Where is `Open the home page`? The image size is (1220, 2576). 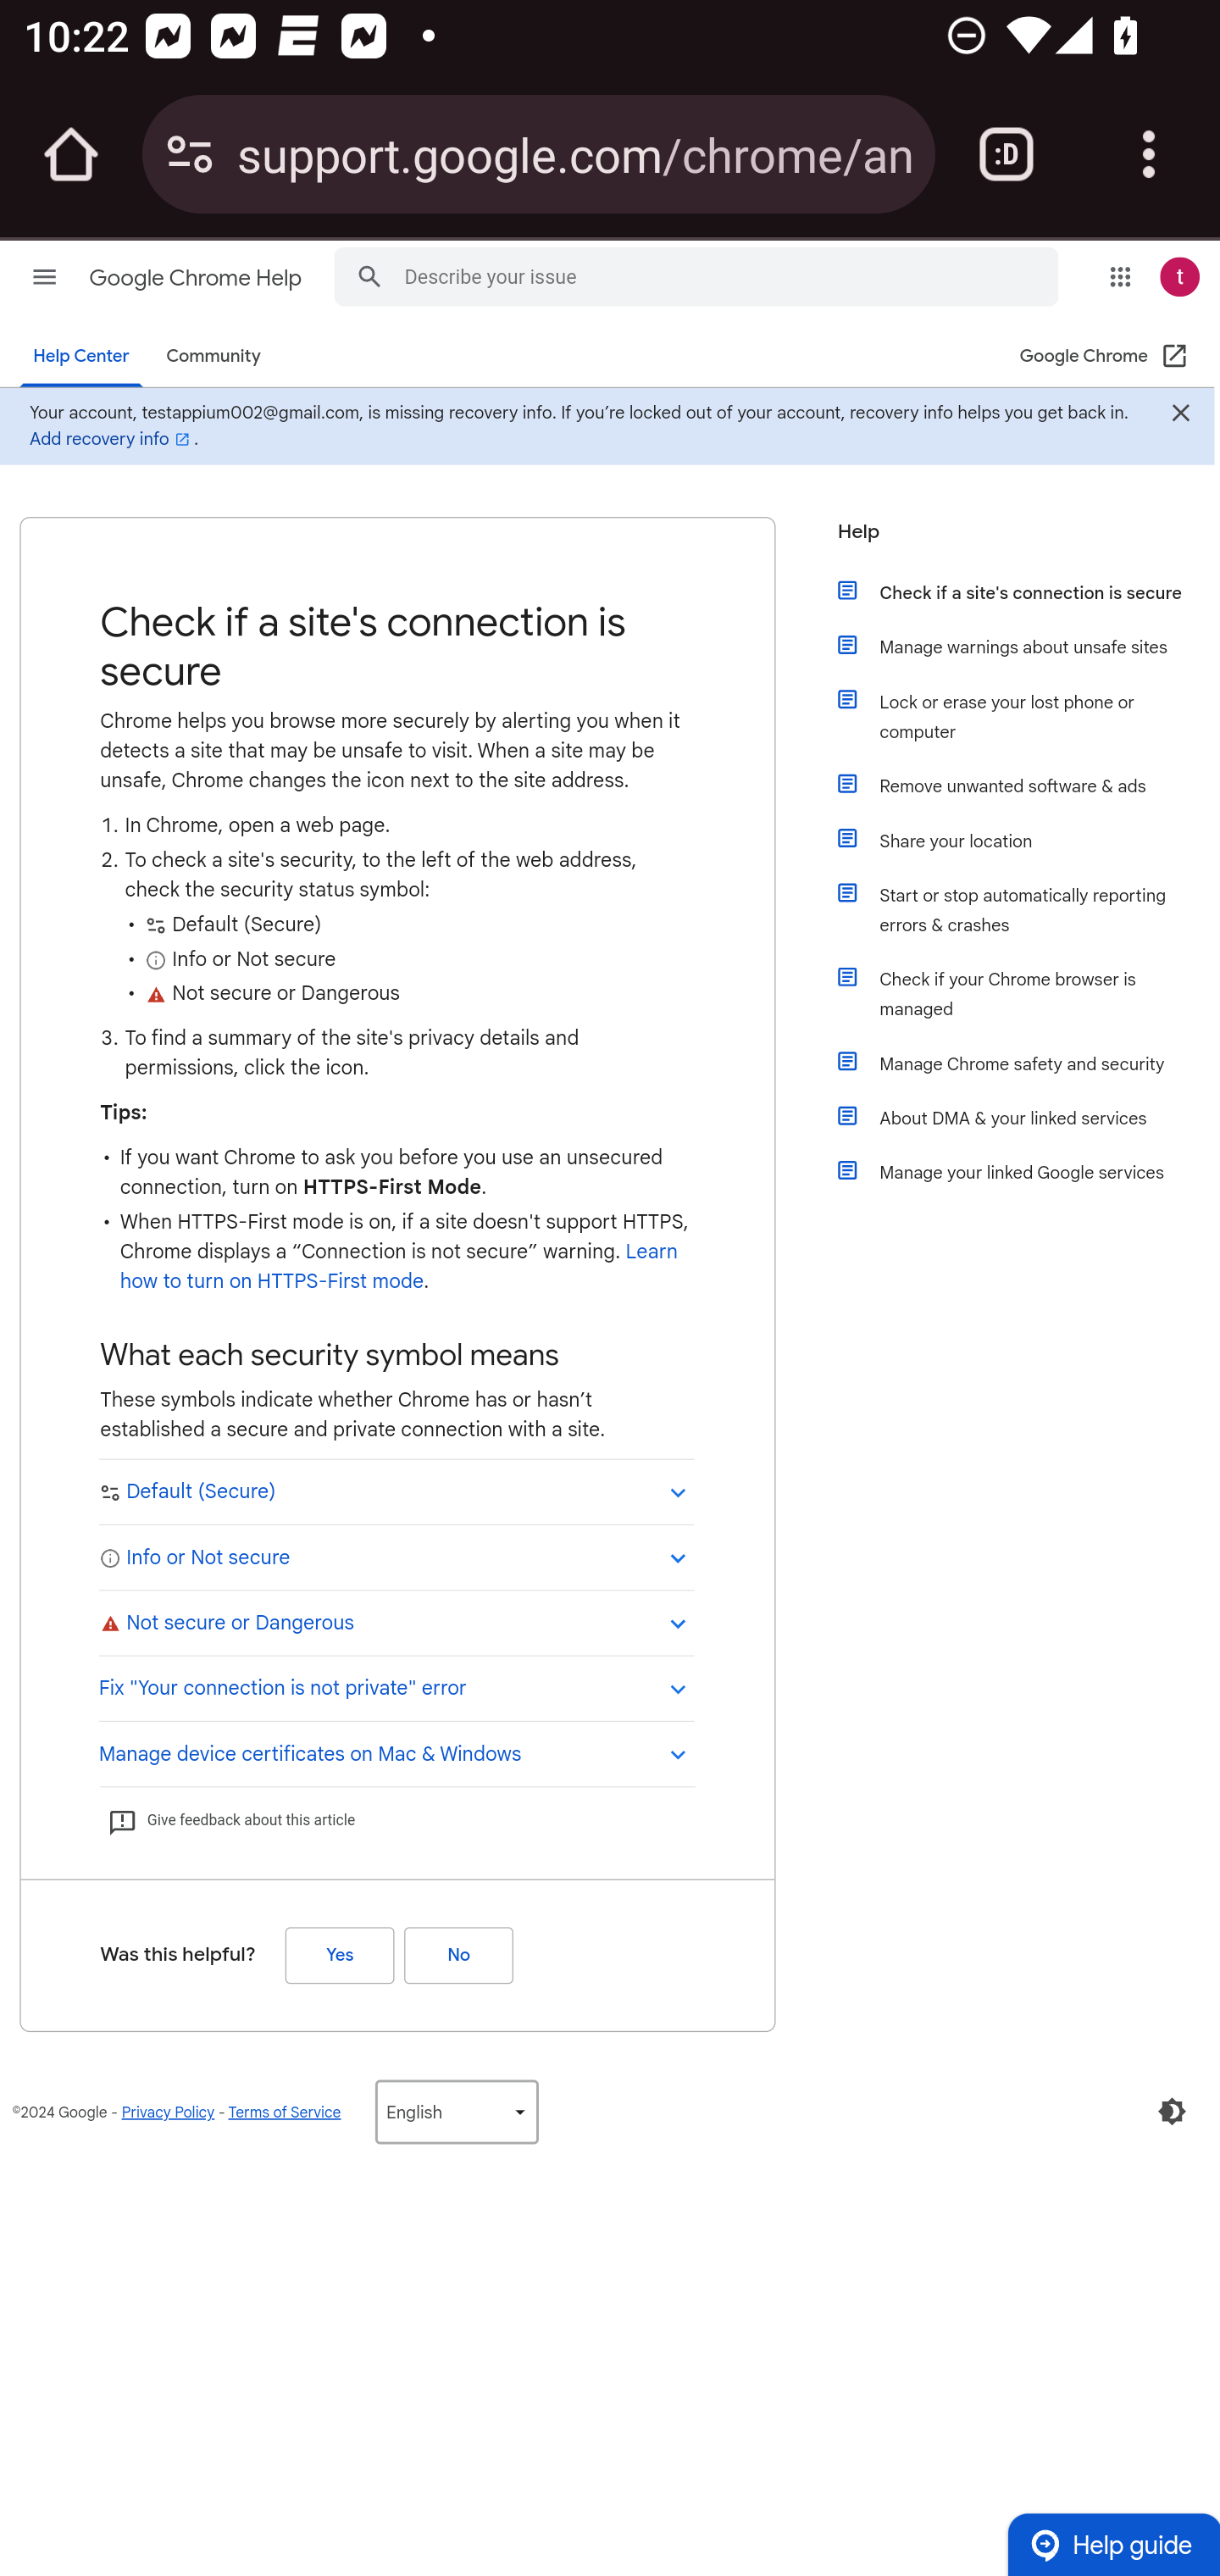 Open the home page is located at coordinates (71, 154).